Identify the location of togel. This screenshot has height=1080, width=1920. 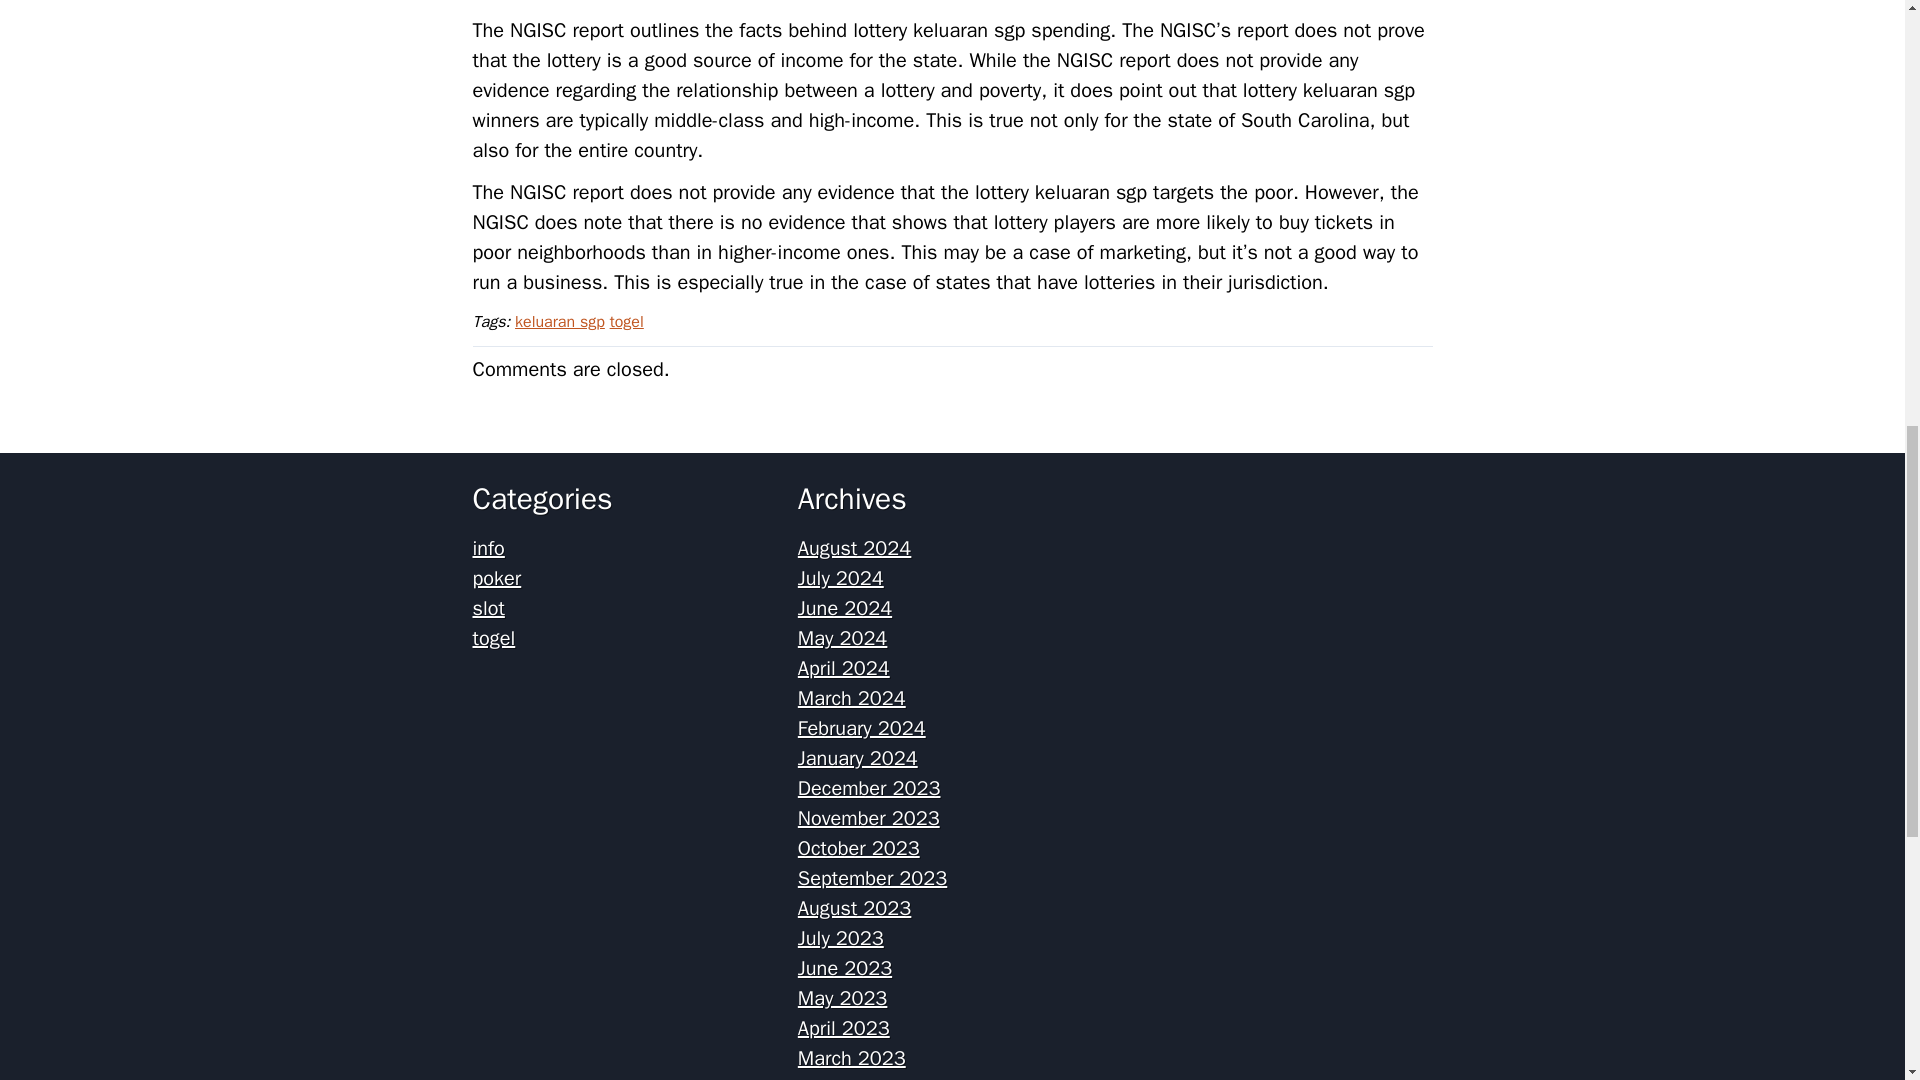
(493, 638).